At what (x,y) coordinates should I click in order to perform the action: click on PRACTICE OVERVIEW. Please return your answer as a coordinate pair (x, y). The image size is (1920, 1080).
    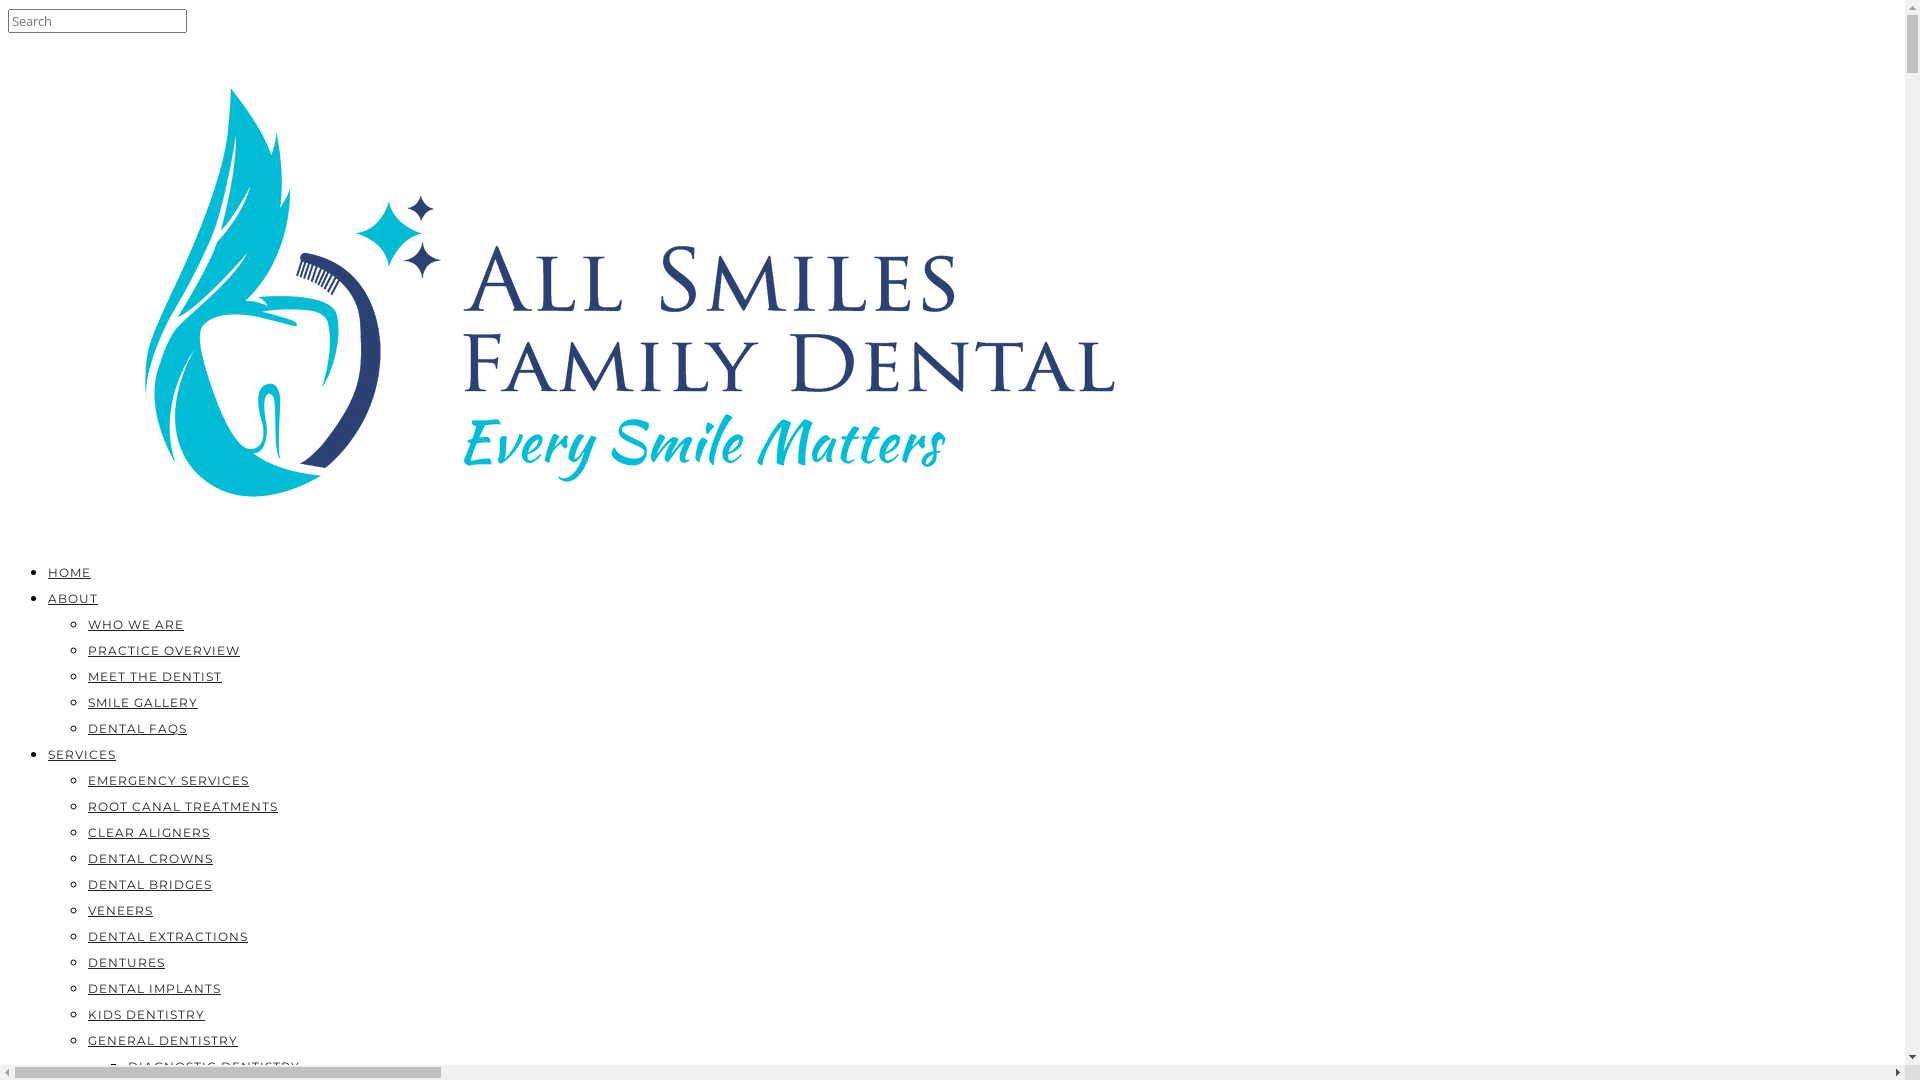
    Looking at the image, I should click on (164, 650).